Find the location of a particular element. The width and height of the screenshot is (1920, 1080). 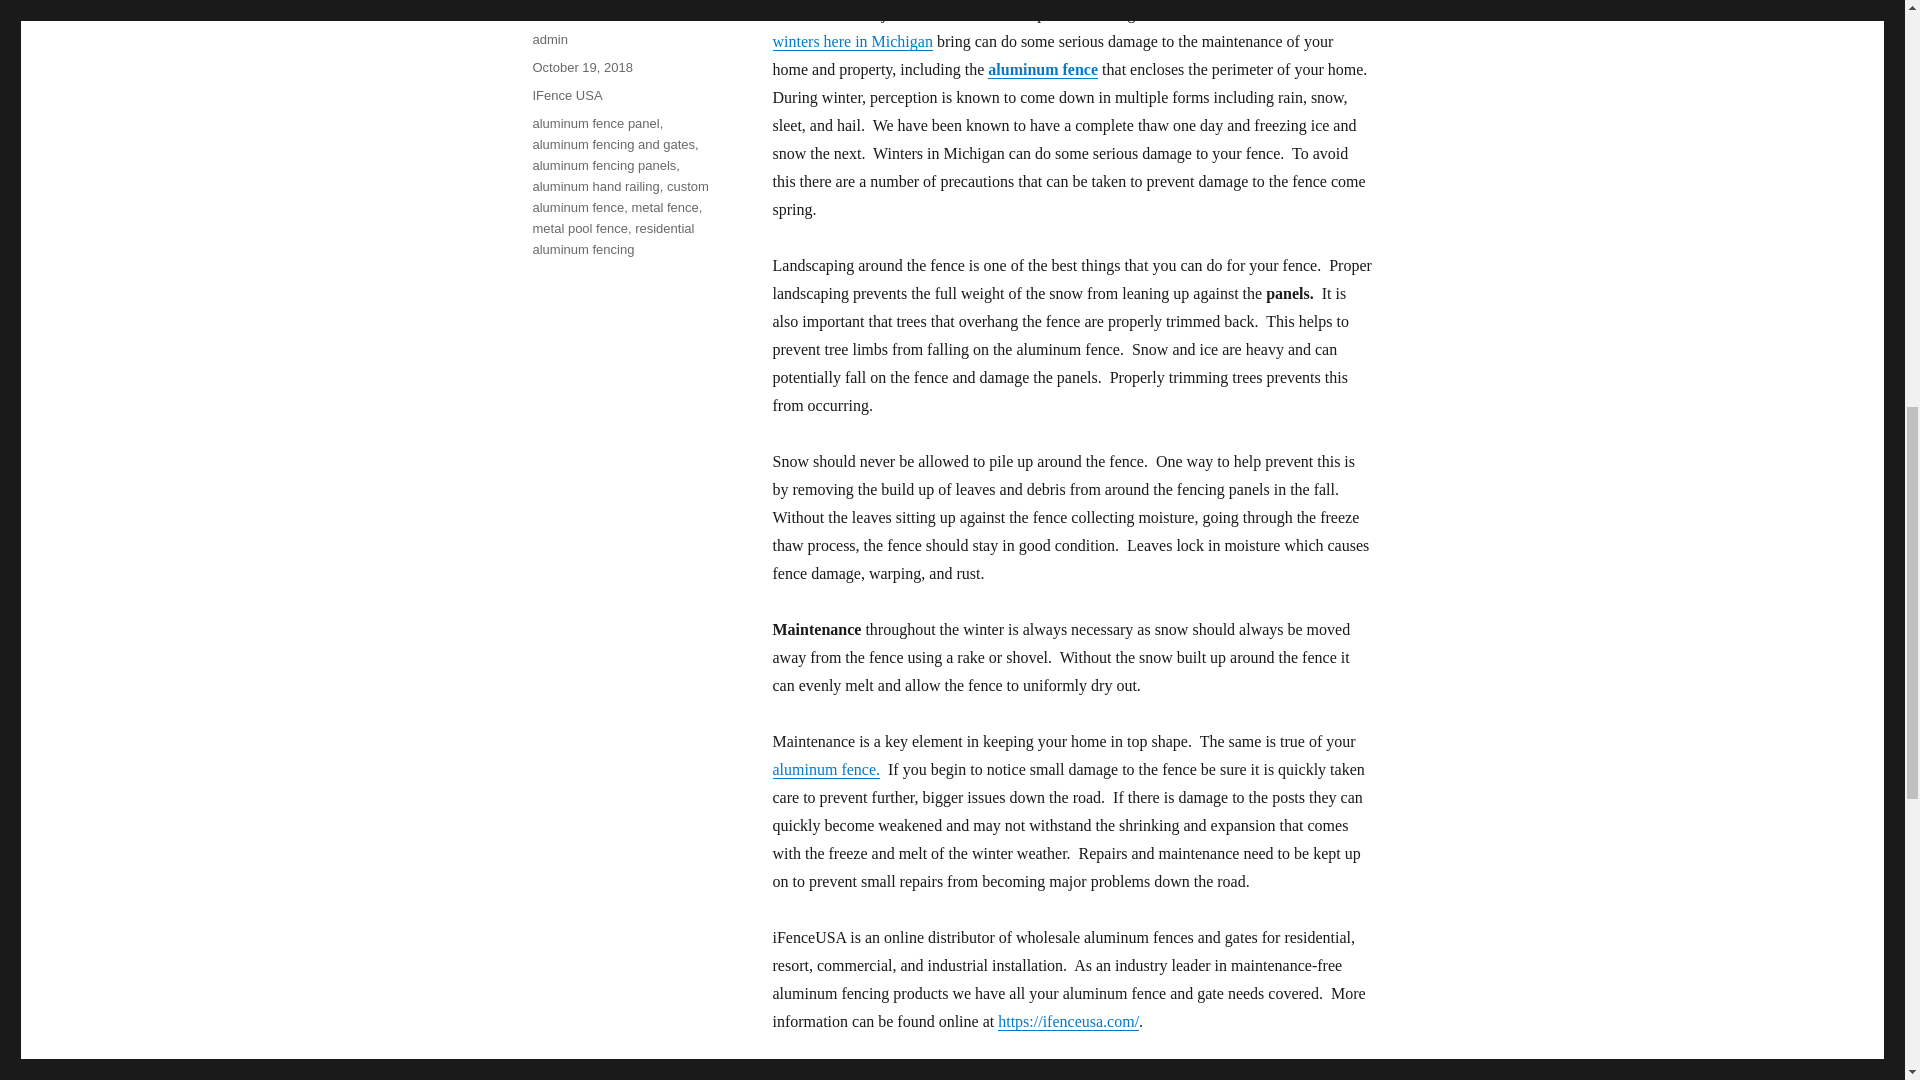

aluminum hand railing is located at coordinates (594, 186).